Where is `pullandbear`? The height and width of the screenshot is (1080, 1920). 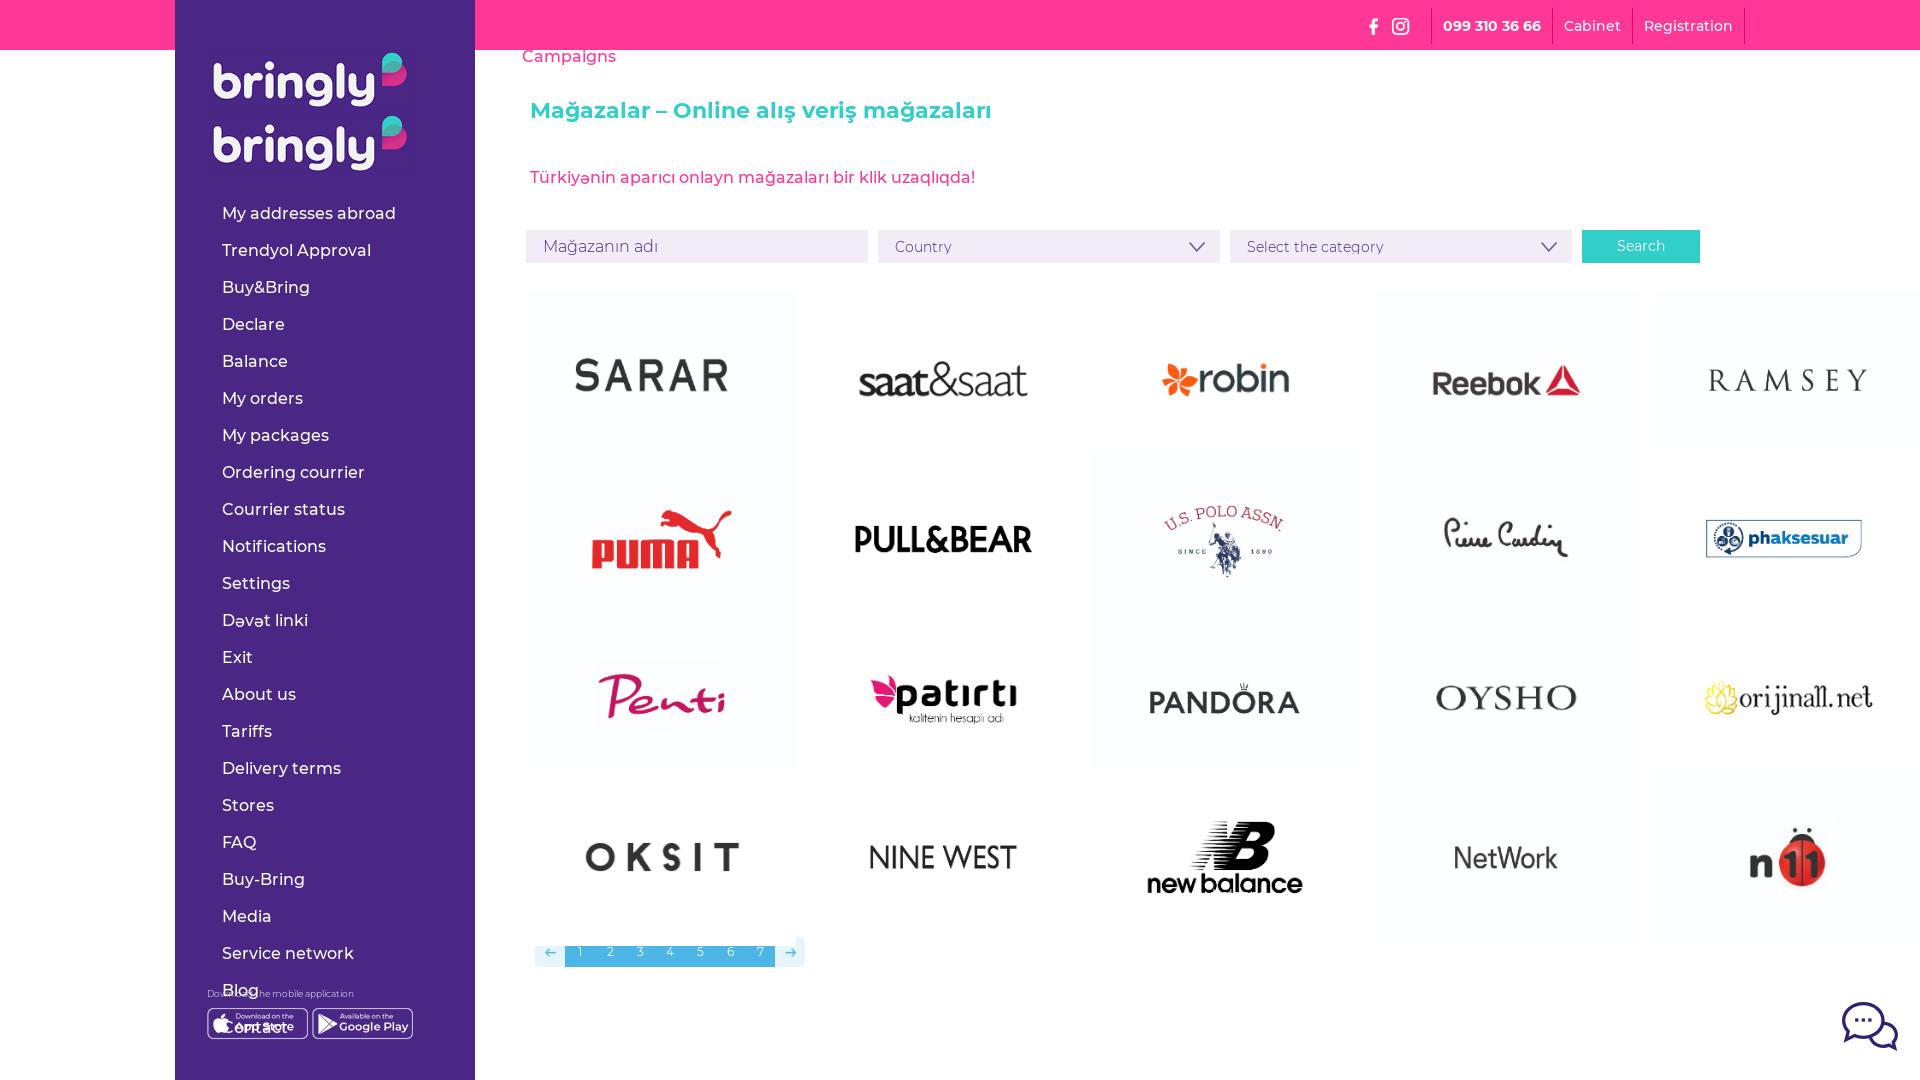 pullandbear is located at coordinates (944, 577).